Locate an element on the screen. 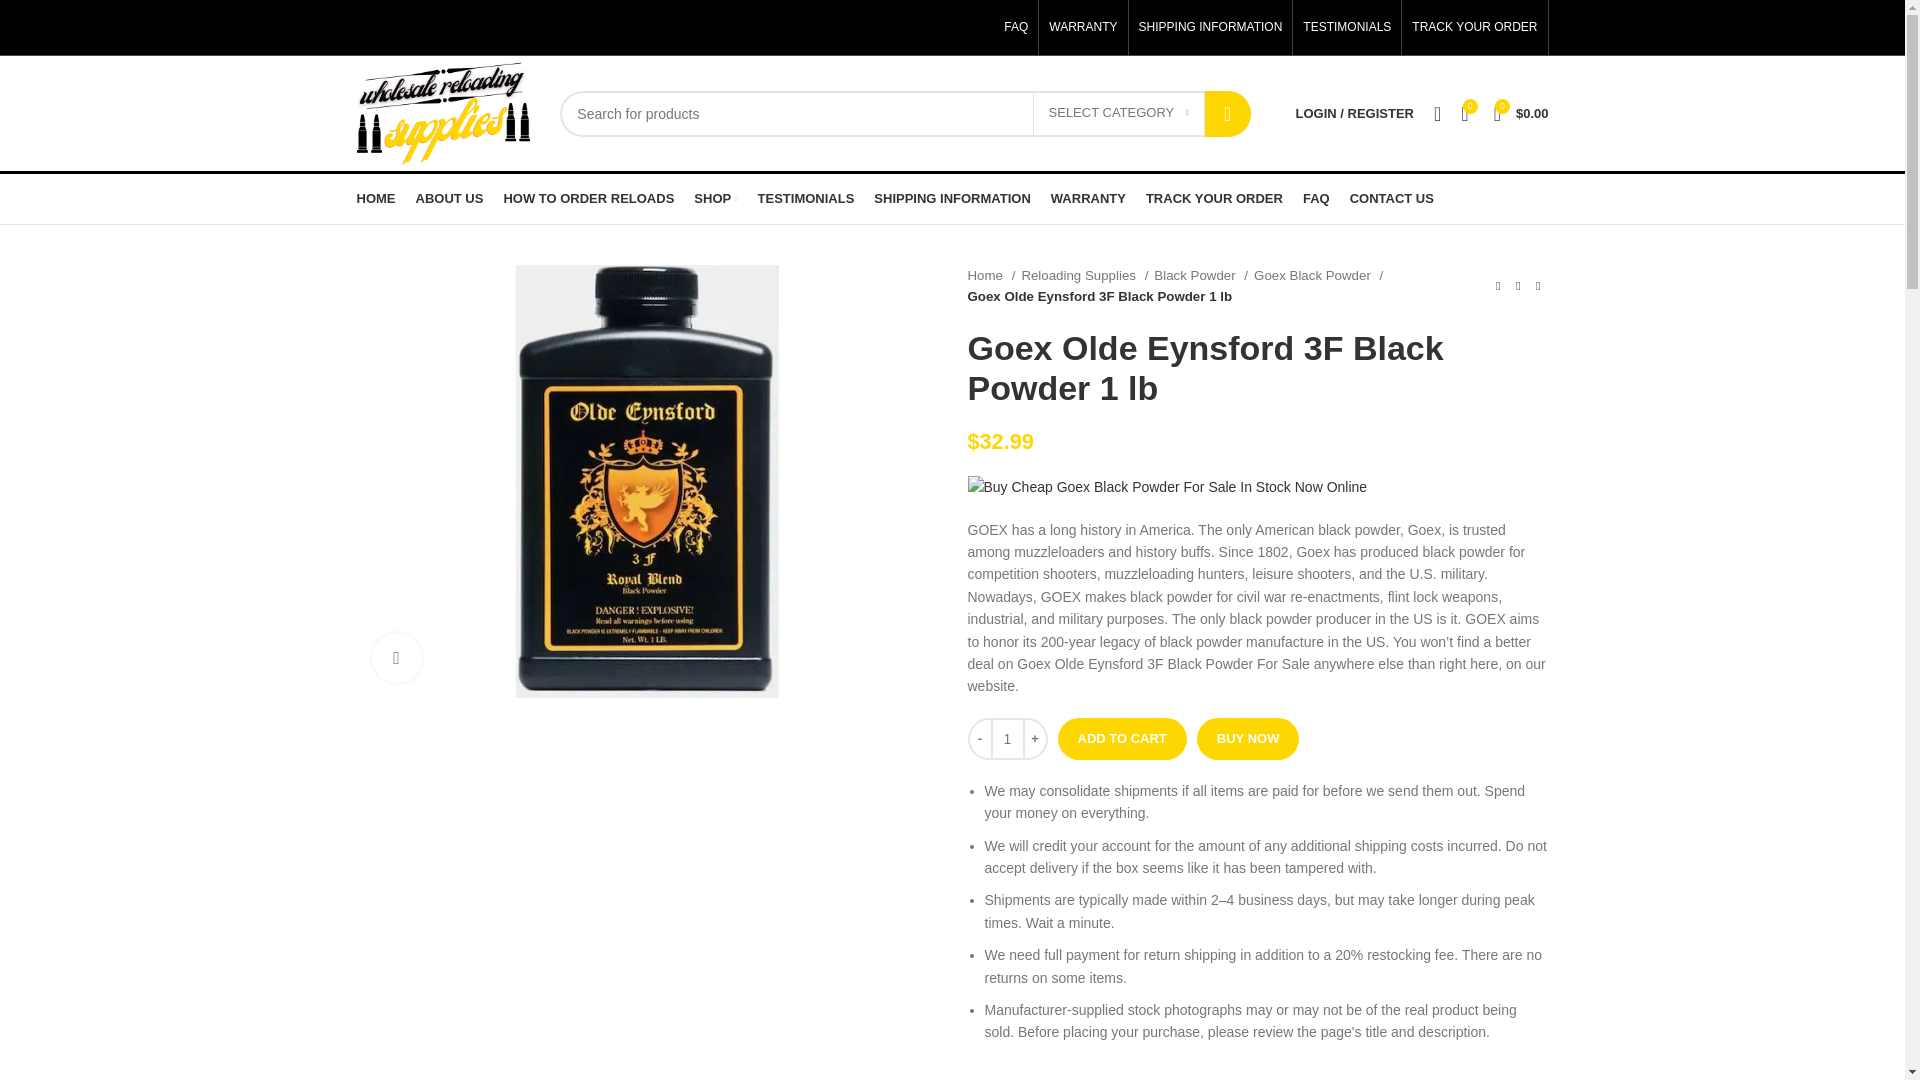 The width and height of the screenshot is (1920, 1080). - is located at coordinates (980, 739).